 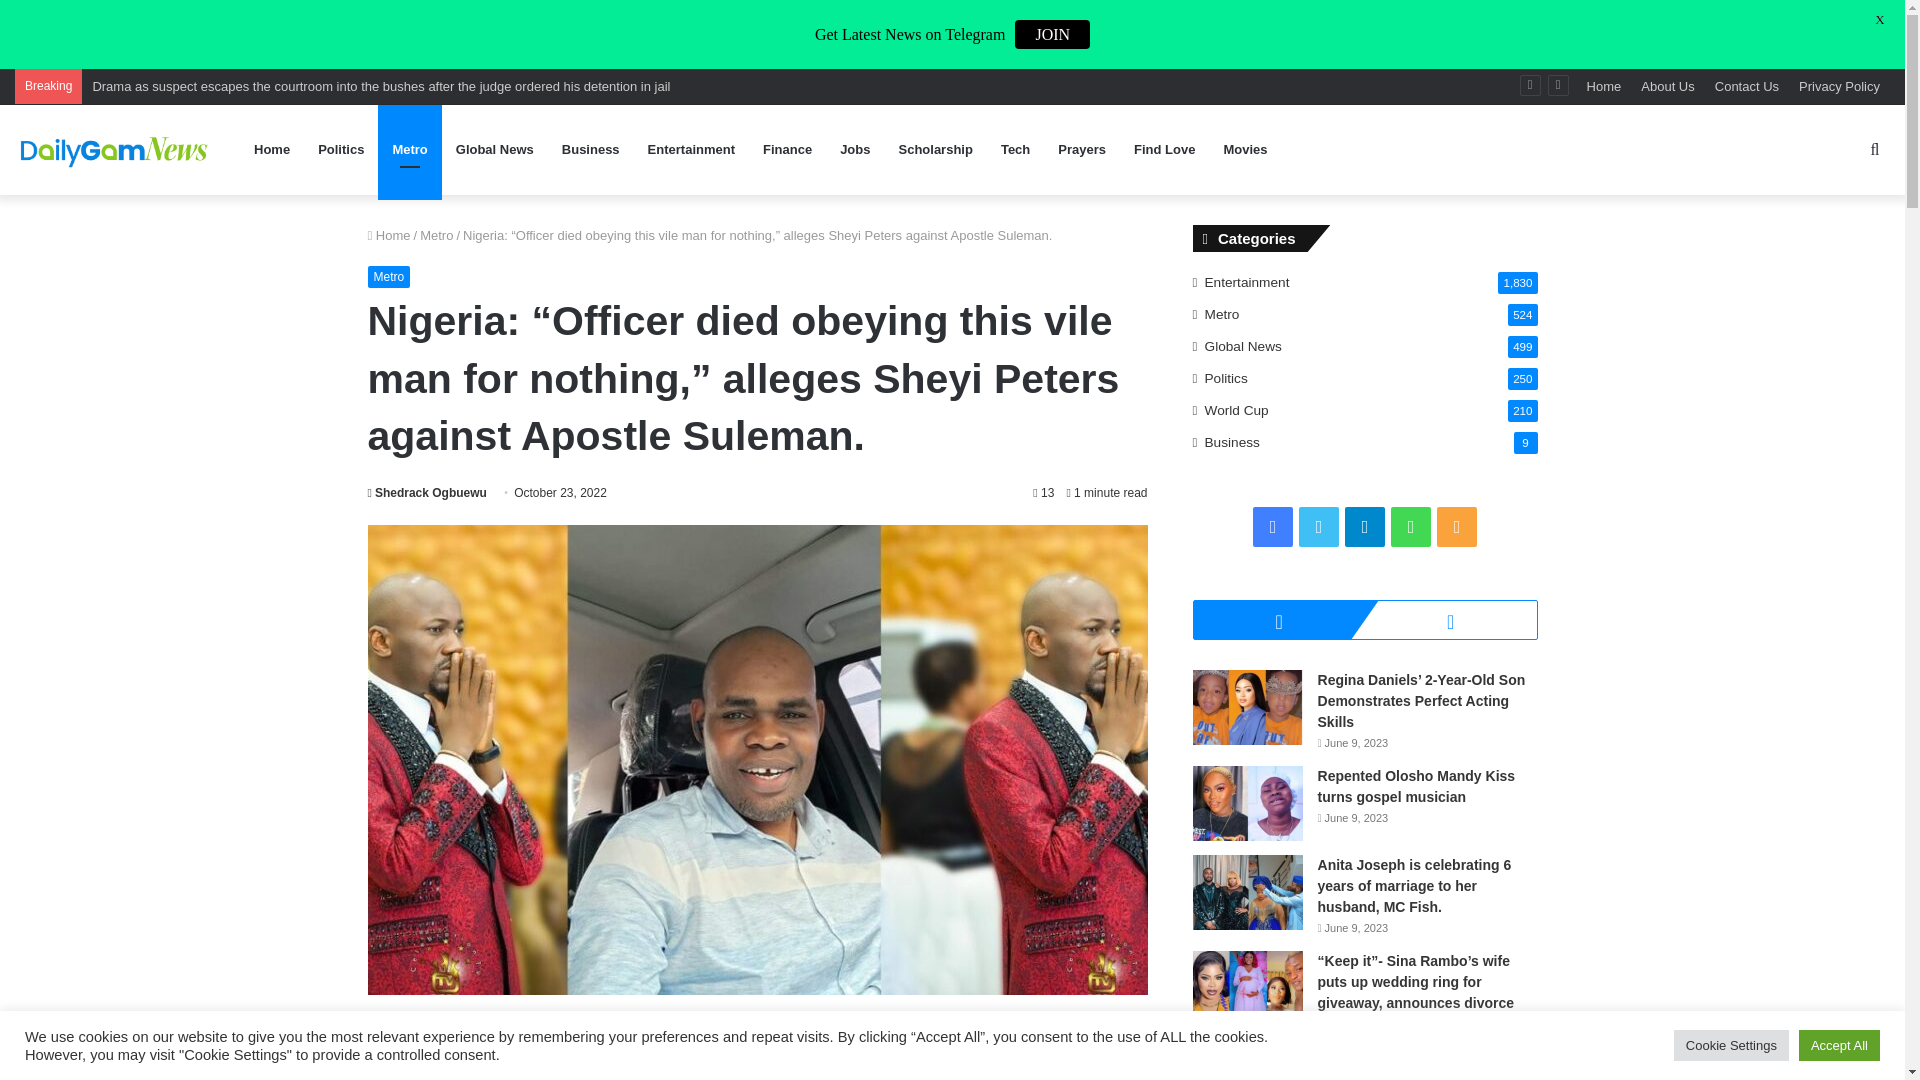 I want to click on Home, so click(x=1604, y=86).